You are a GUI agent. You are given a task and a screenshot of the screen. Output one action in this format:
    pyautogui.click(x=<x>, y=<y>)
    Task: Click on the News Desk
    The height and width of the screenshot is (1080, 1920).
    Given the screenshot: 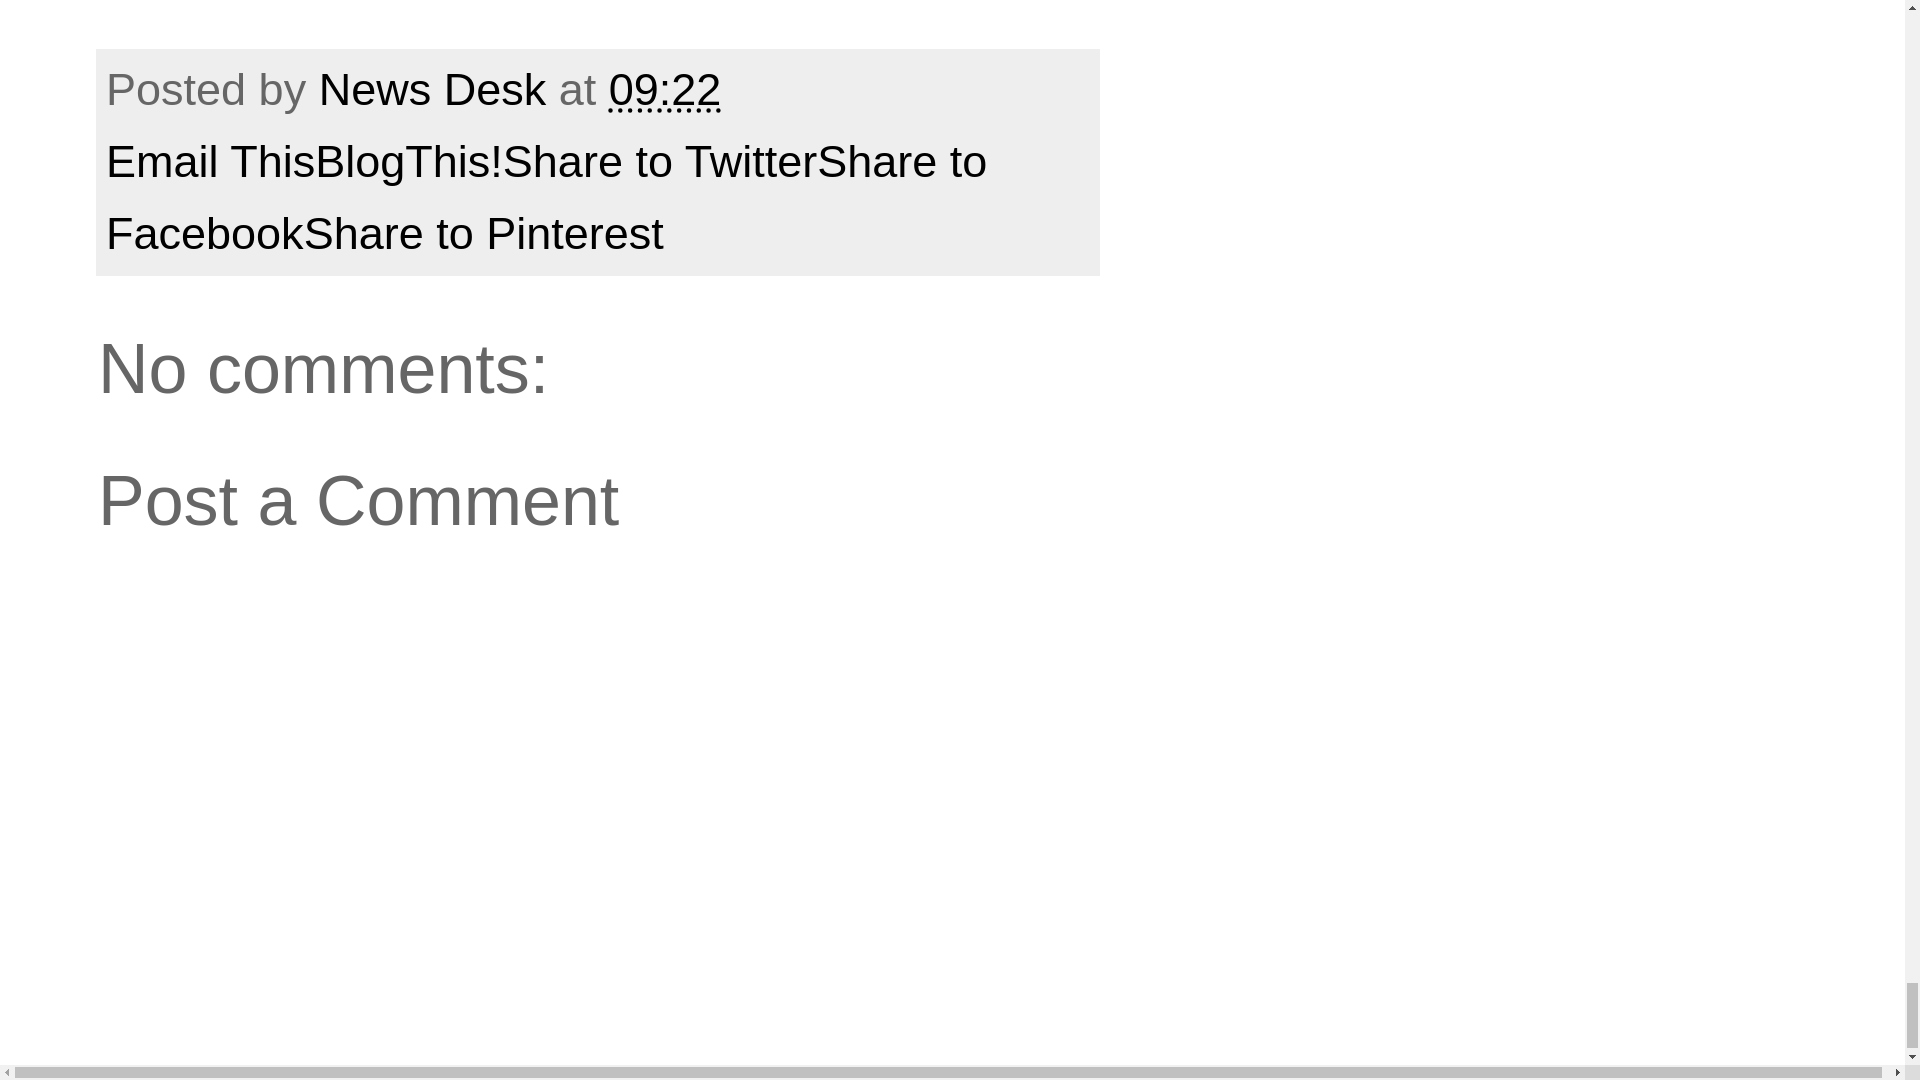 What is the action you would take?
    pyautogui.click(x=438, y=88)
    